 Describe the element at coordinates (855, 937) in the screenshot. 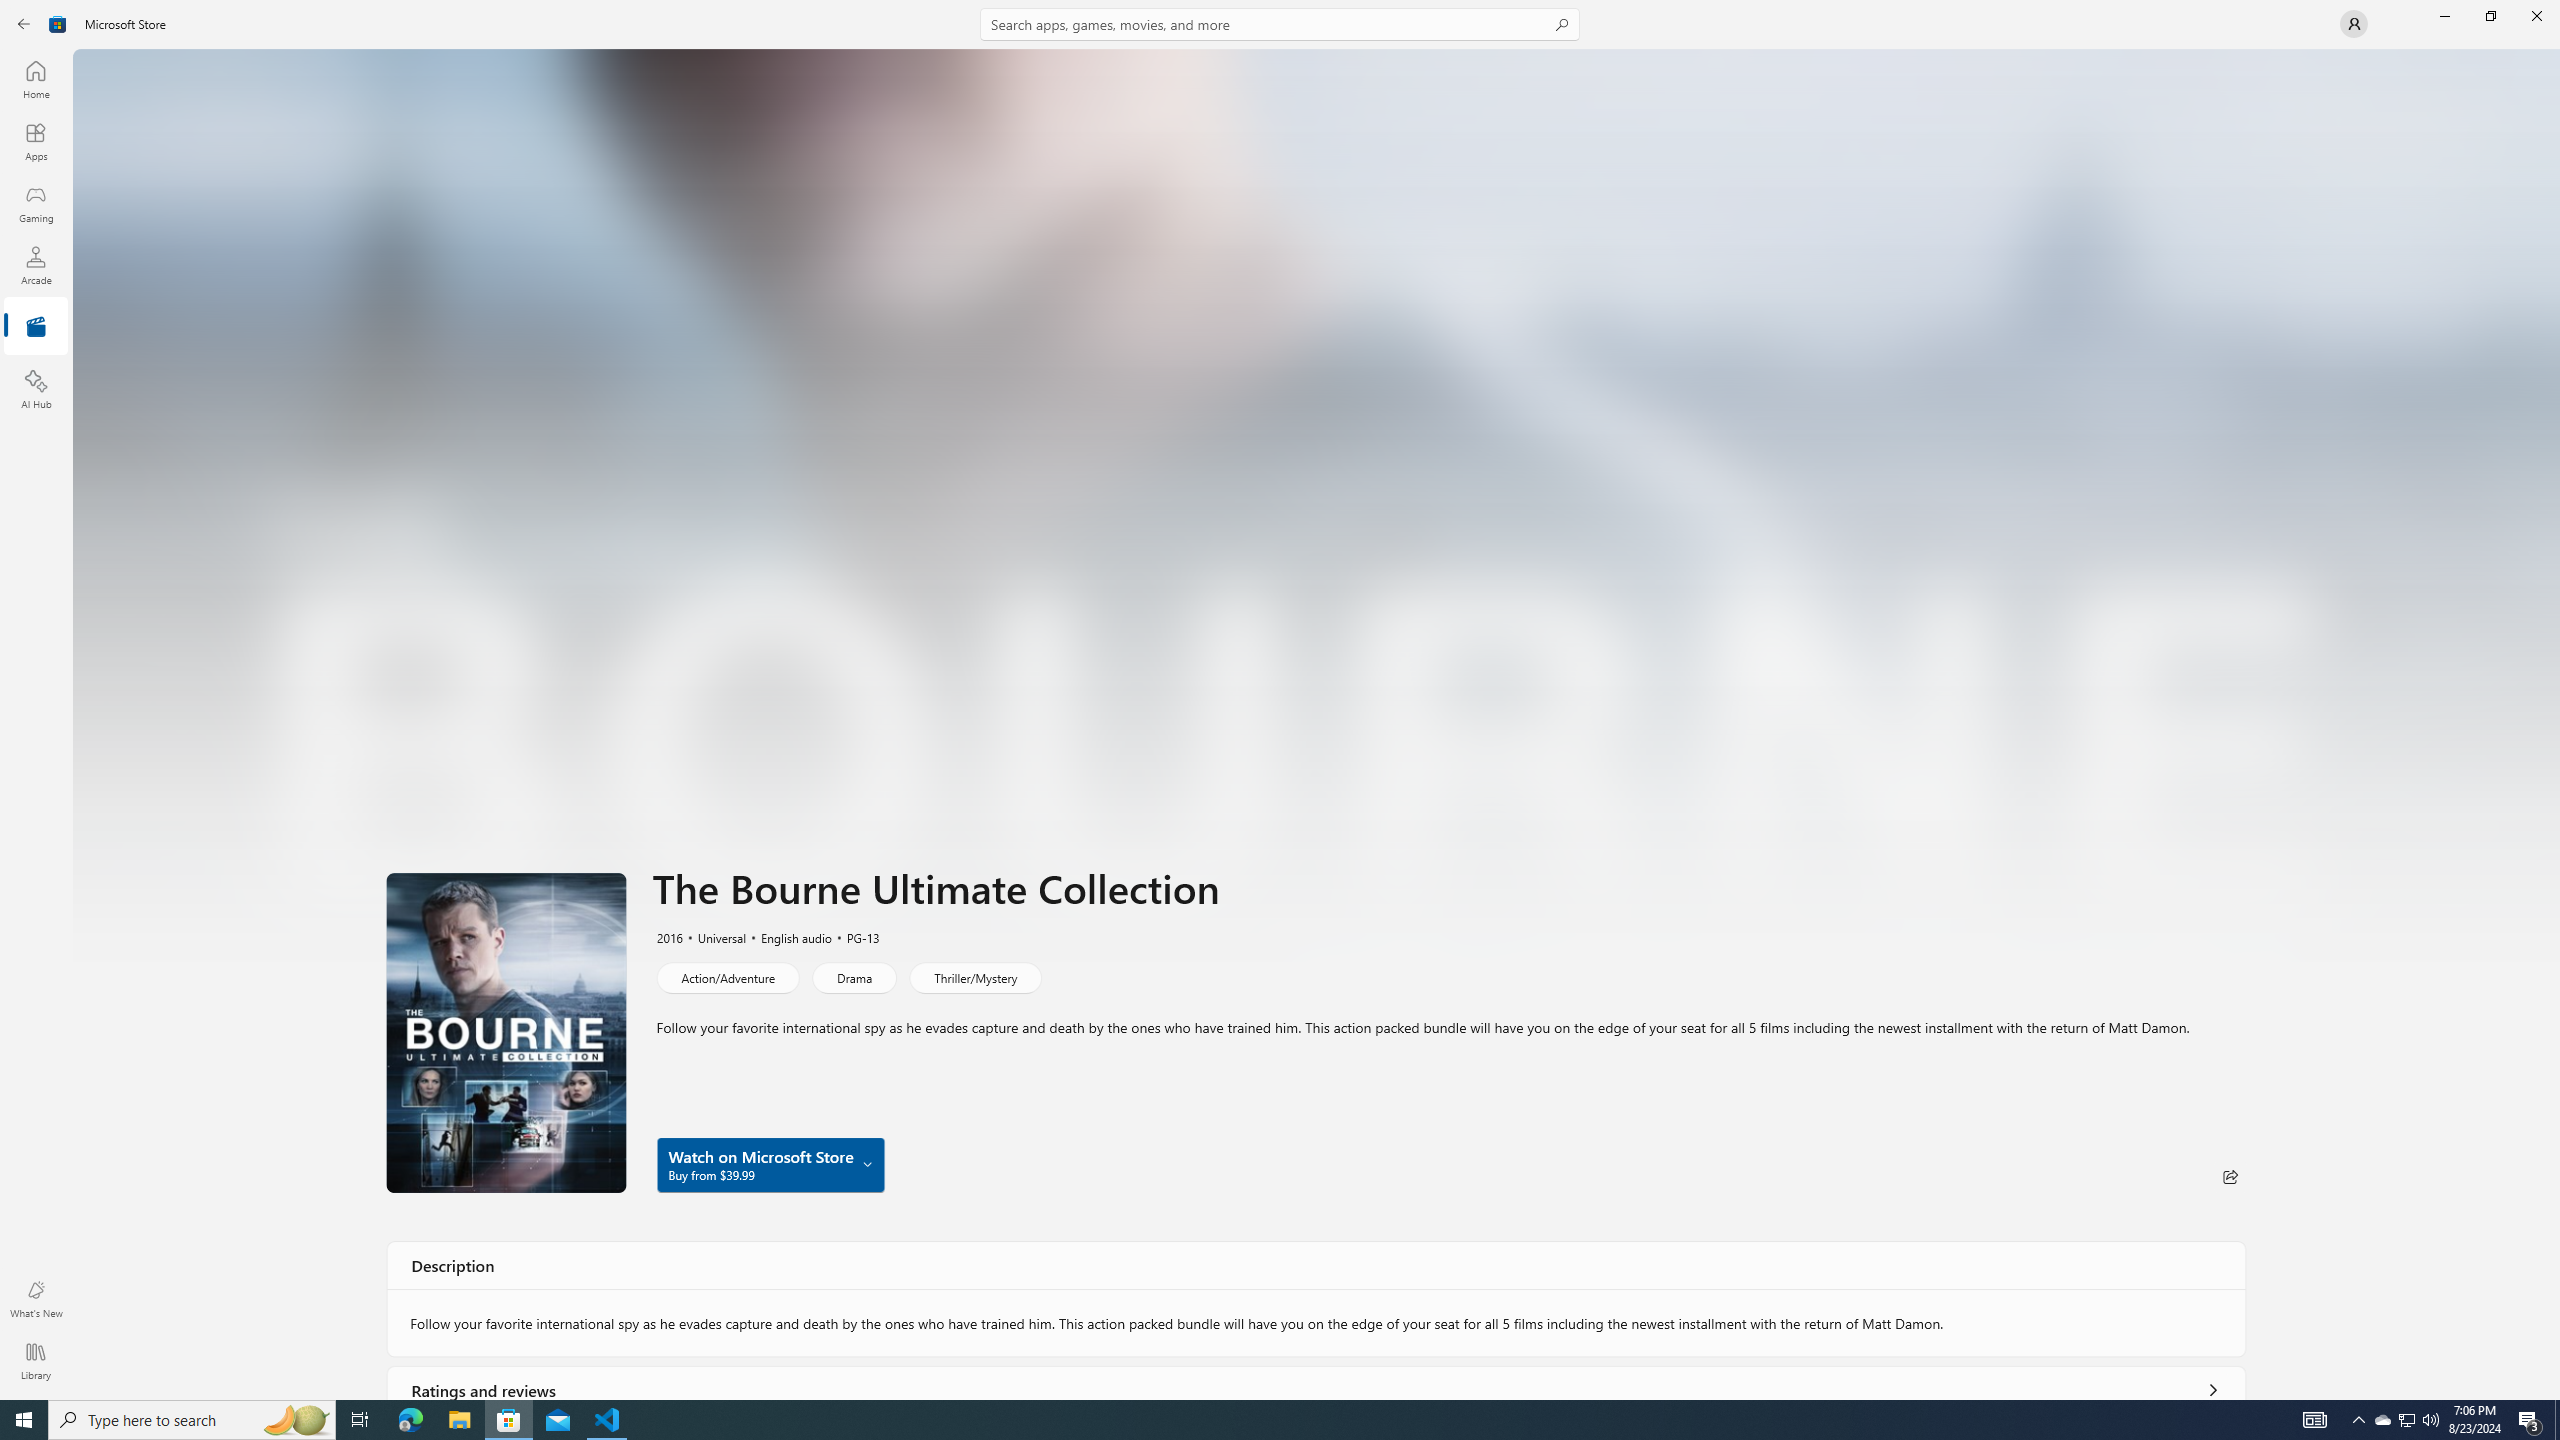

I see `PG-13` at that location.